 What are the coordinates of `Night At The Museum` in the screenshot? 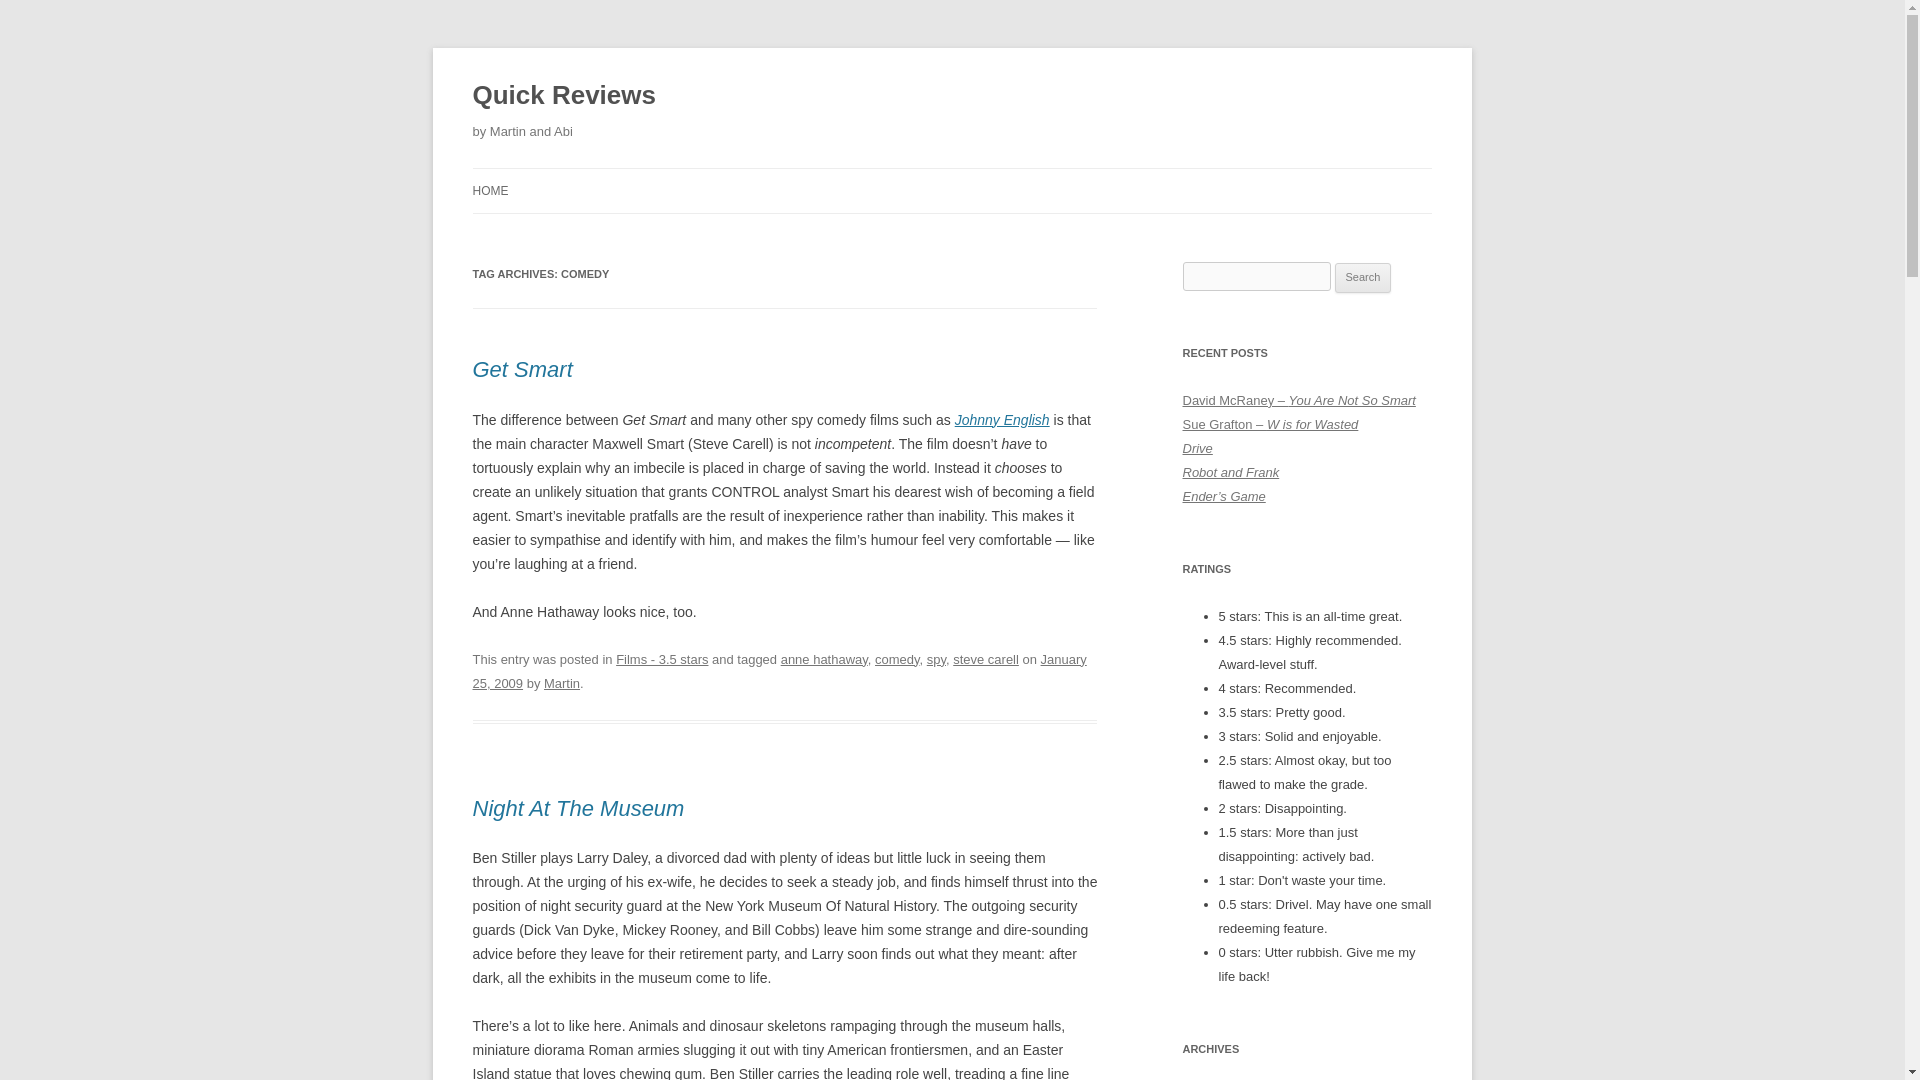 It's located at (578, 808).